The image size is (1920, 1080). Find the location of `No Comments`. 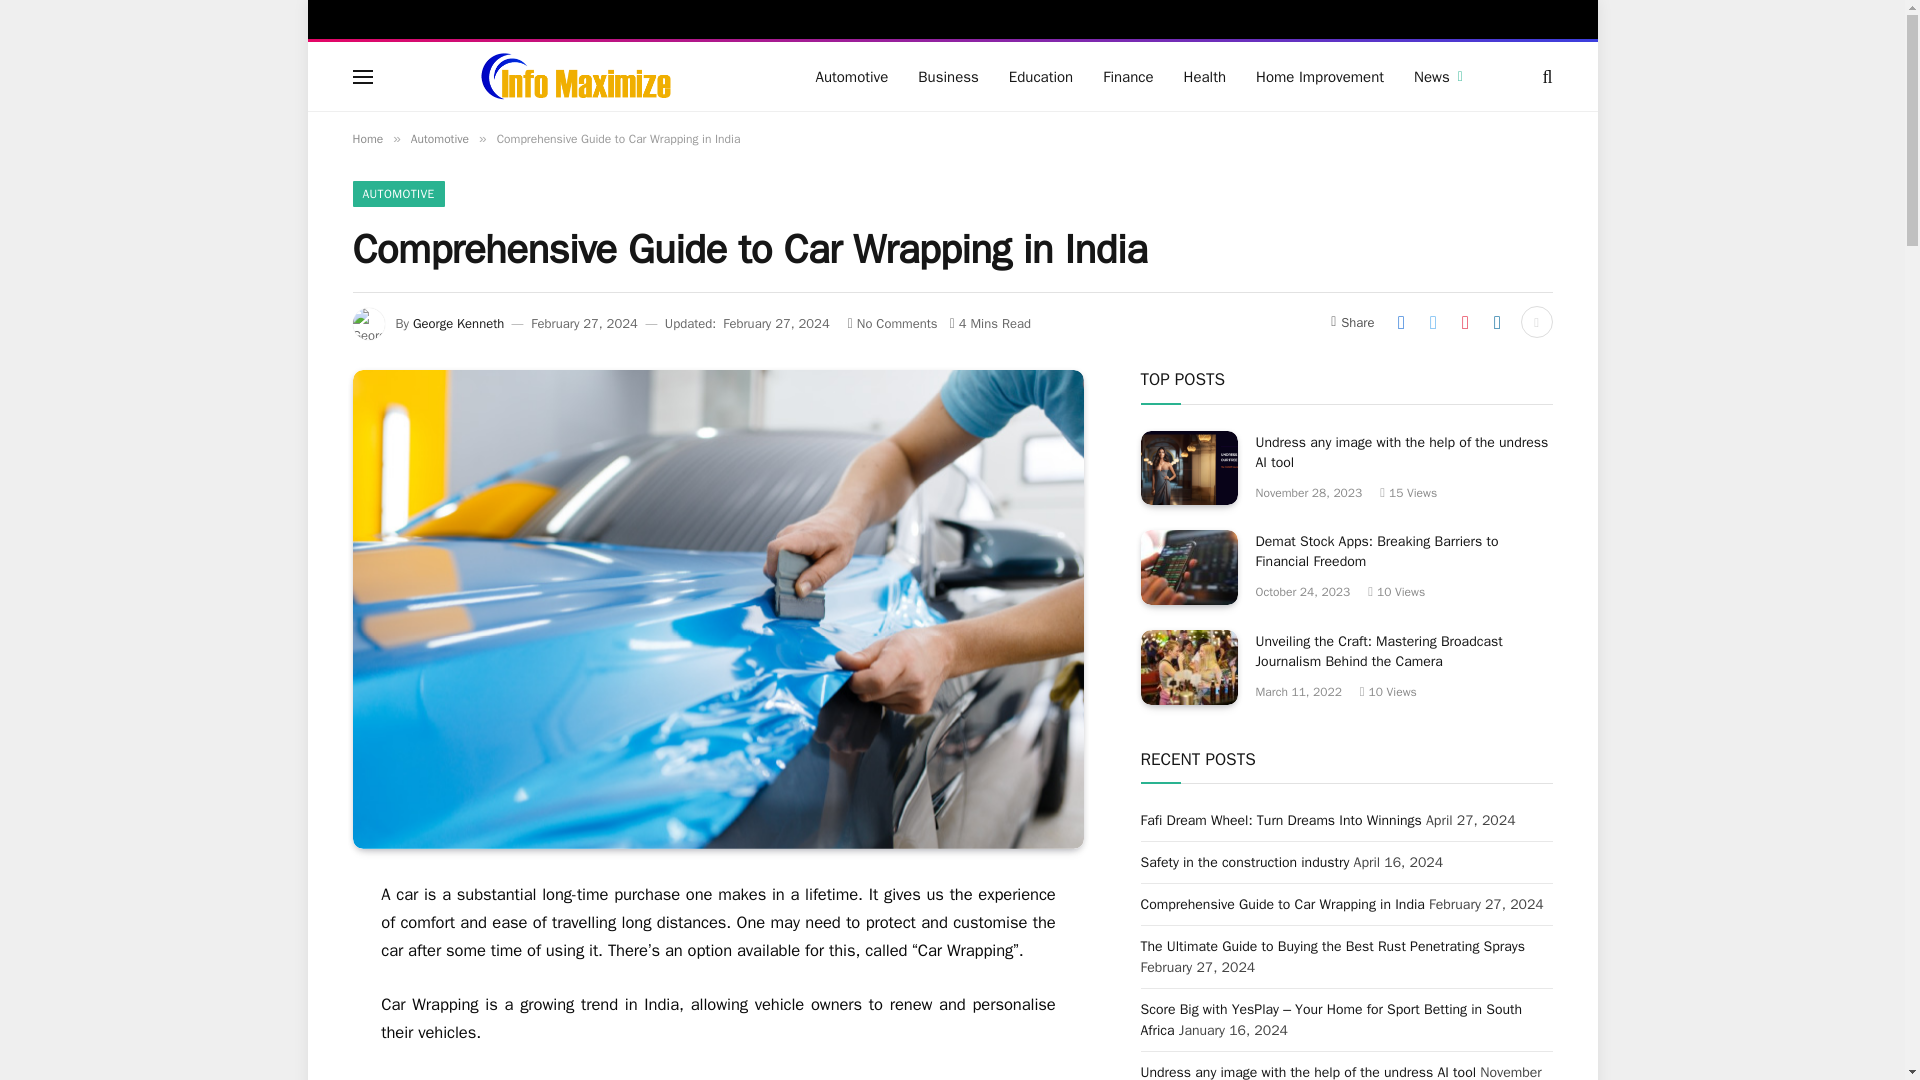

No Comments is located at coordinates (893, 323).